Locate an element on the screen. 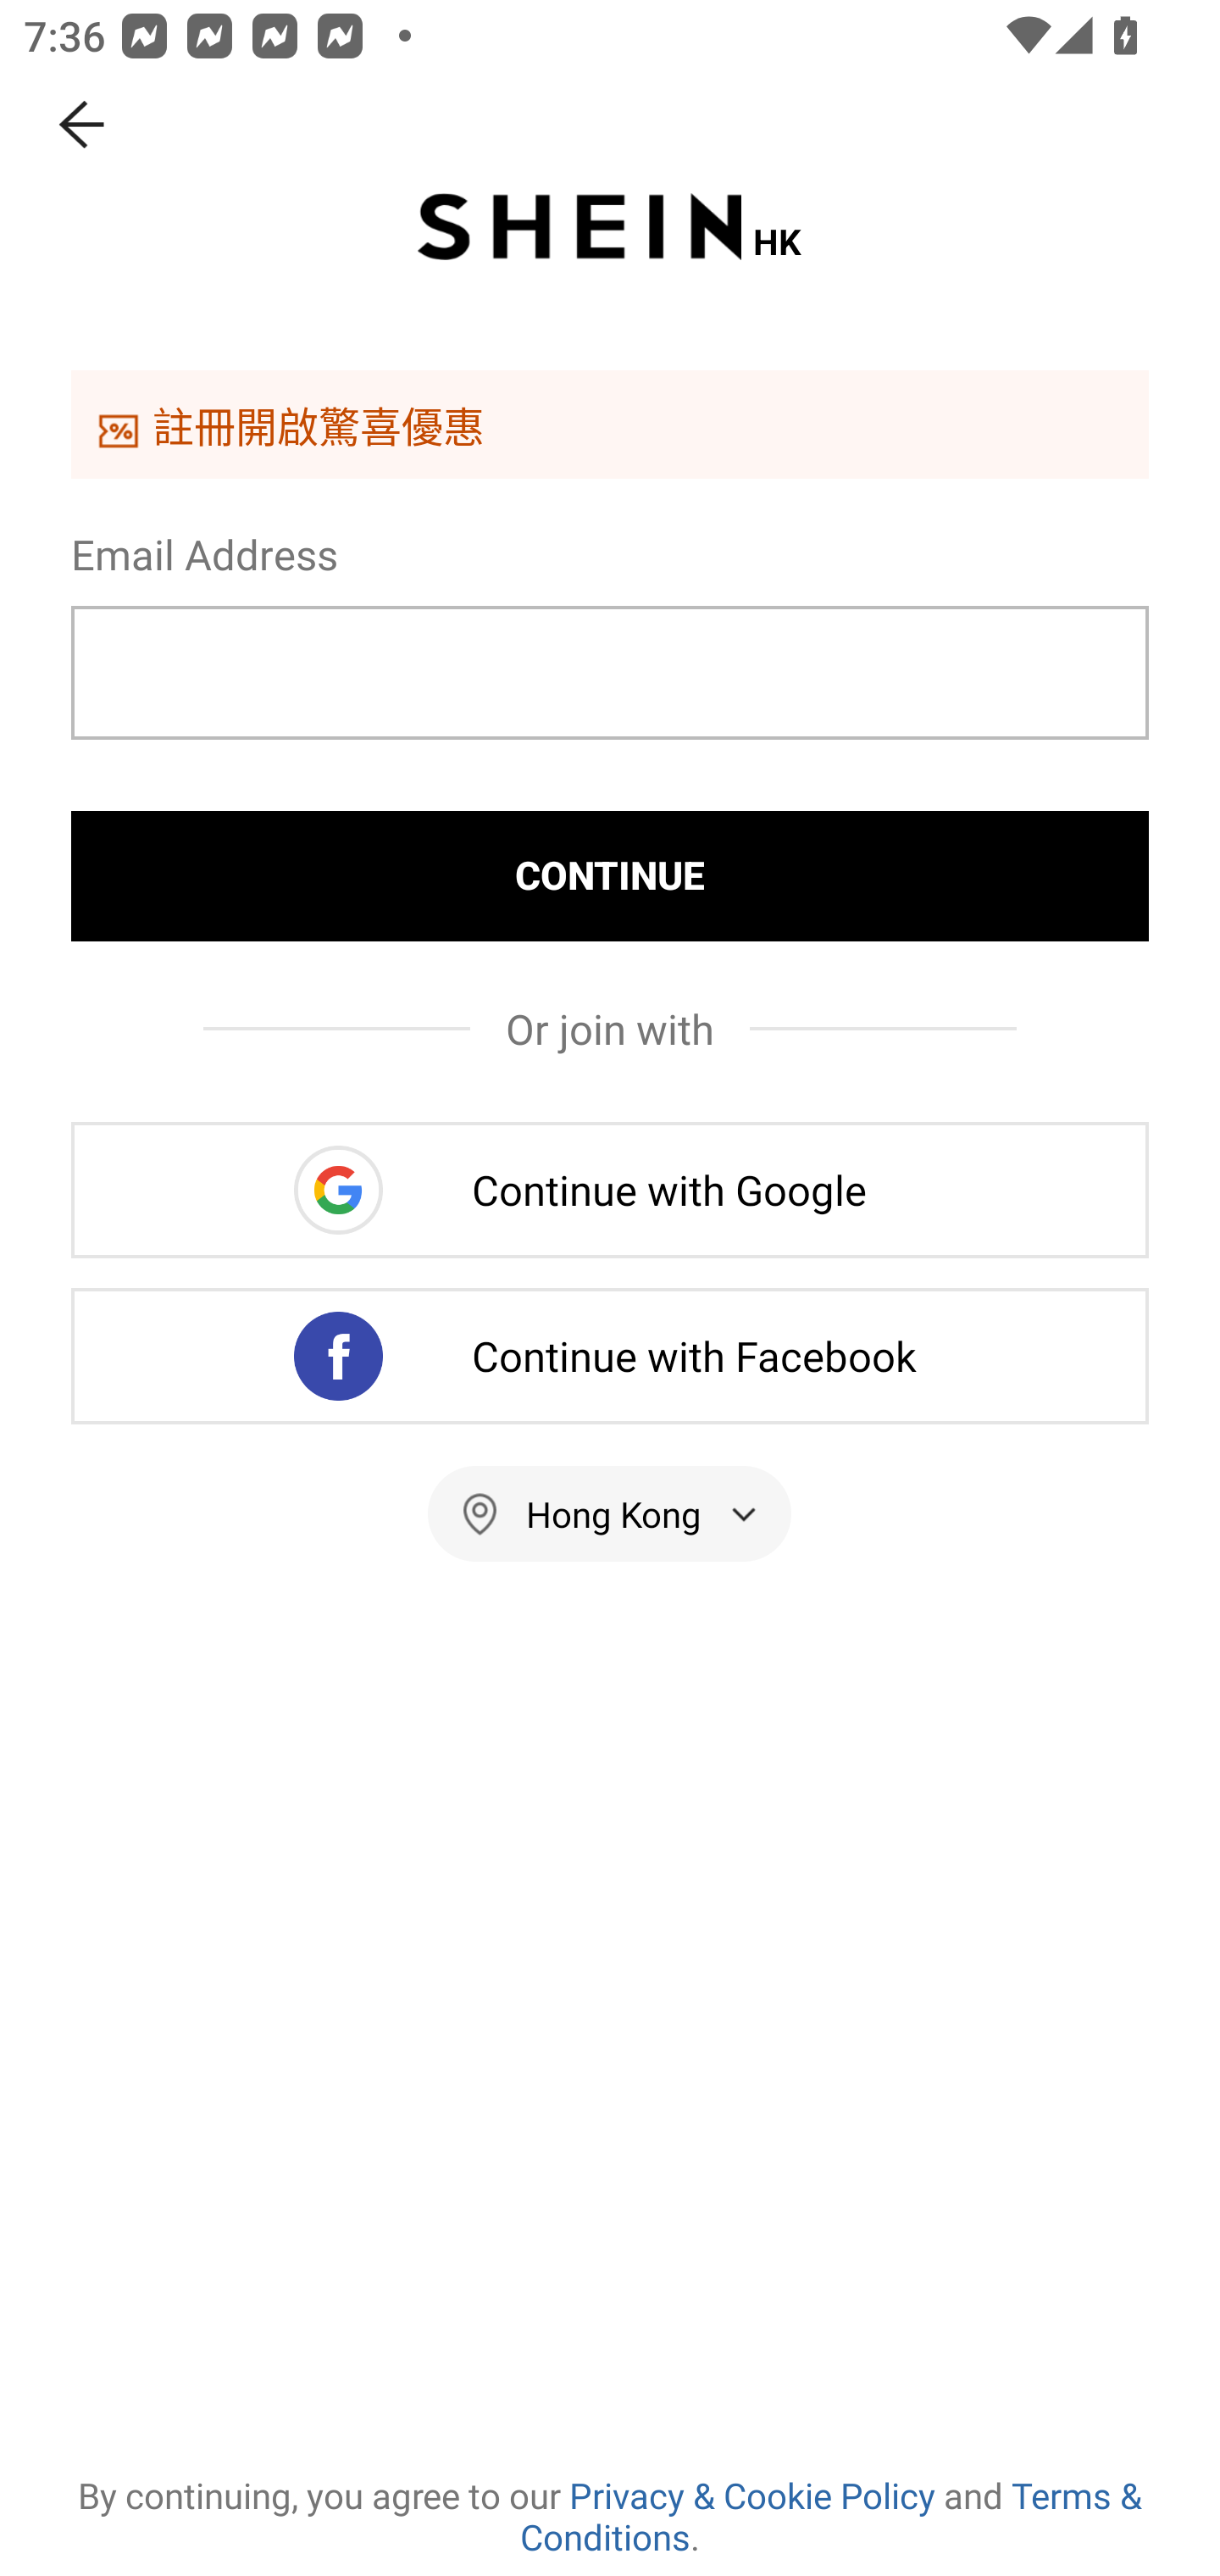  Hong Kong is located at coordinates (610, 1513).